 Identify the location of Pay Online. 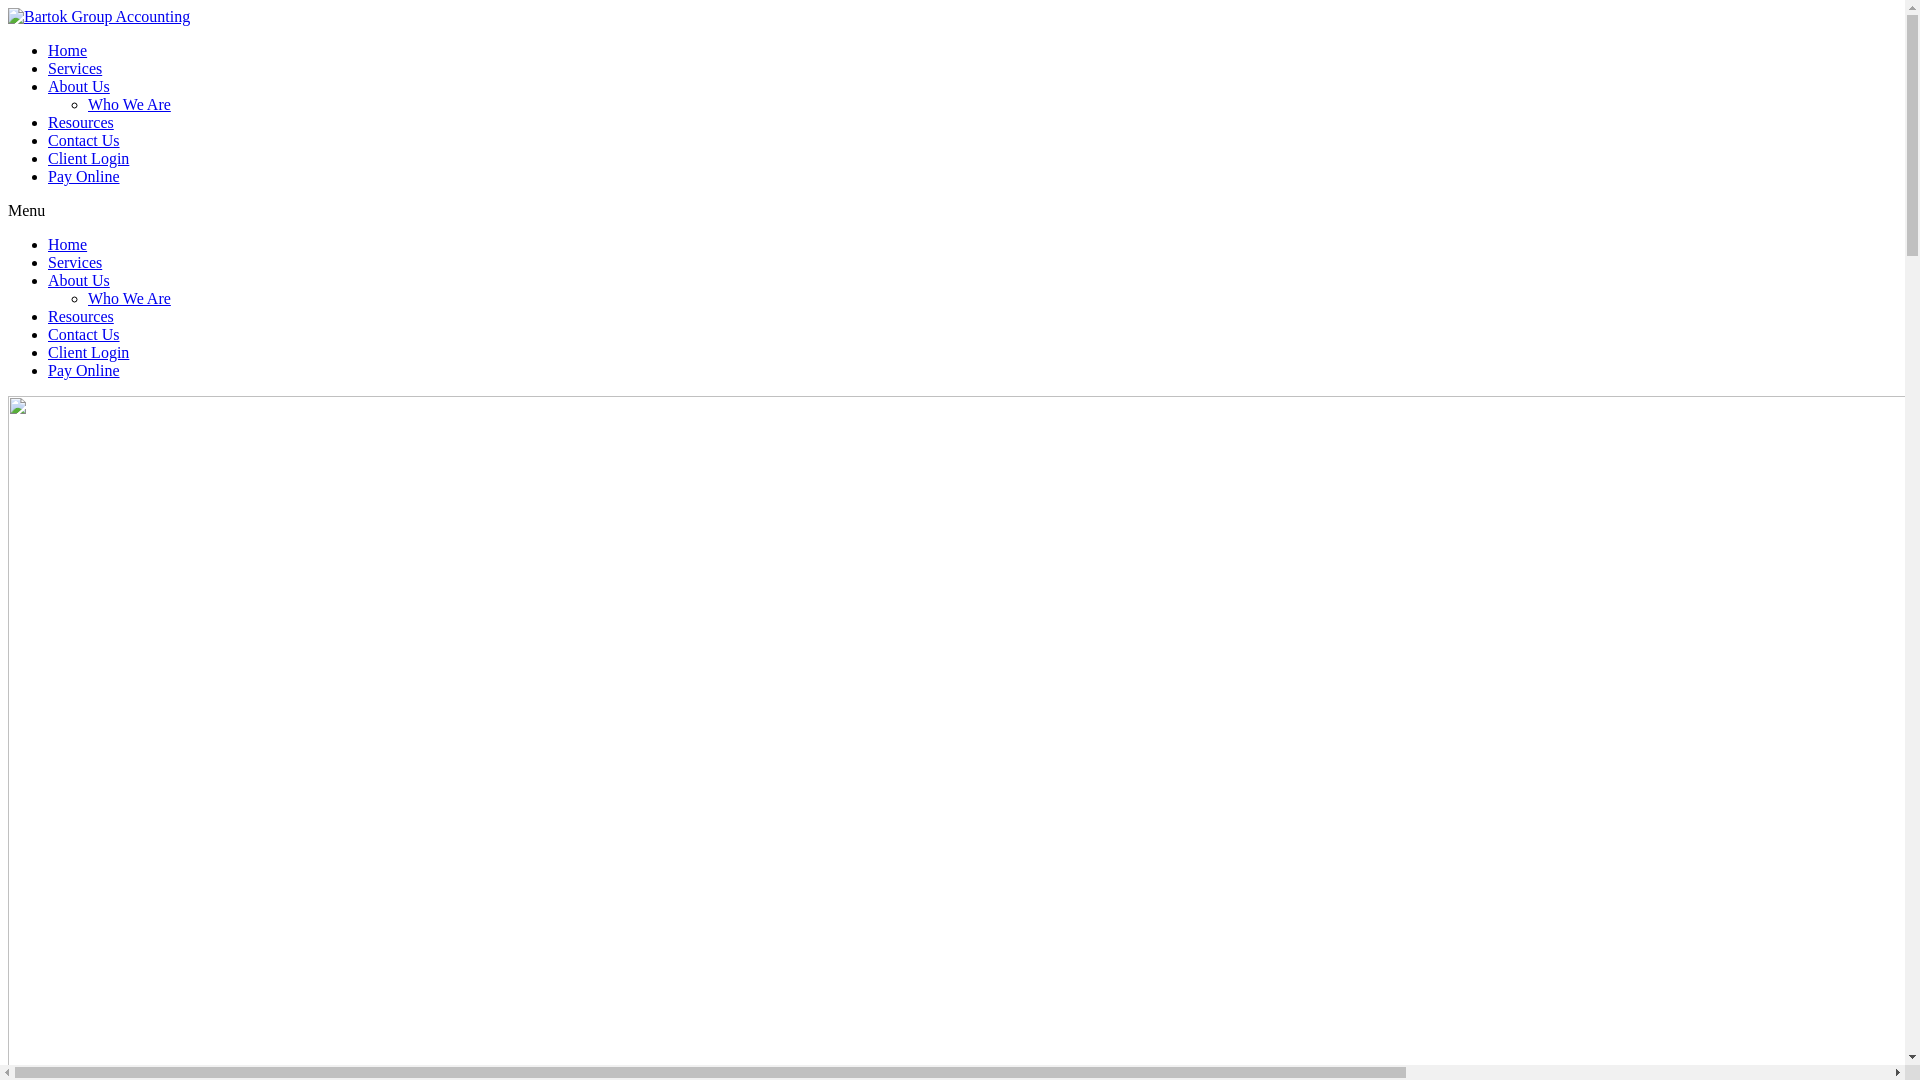
(84, 176).